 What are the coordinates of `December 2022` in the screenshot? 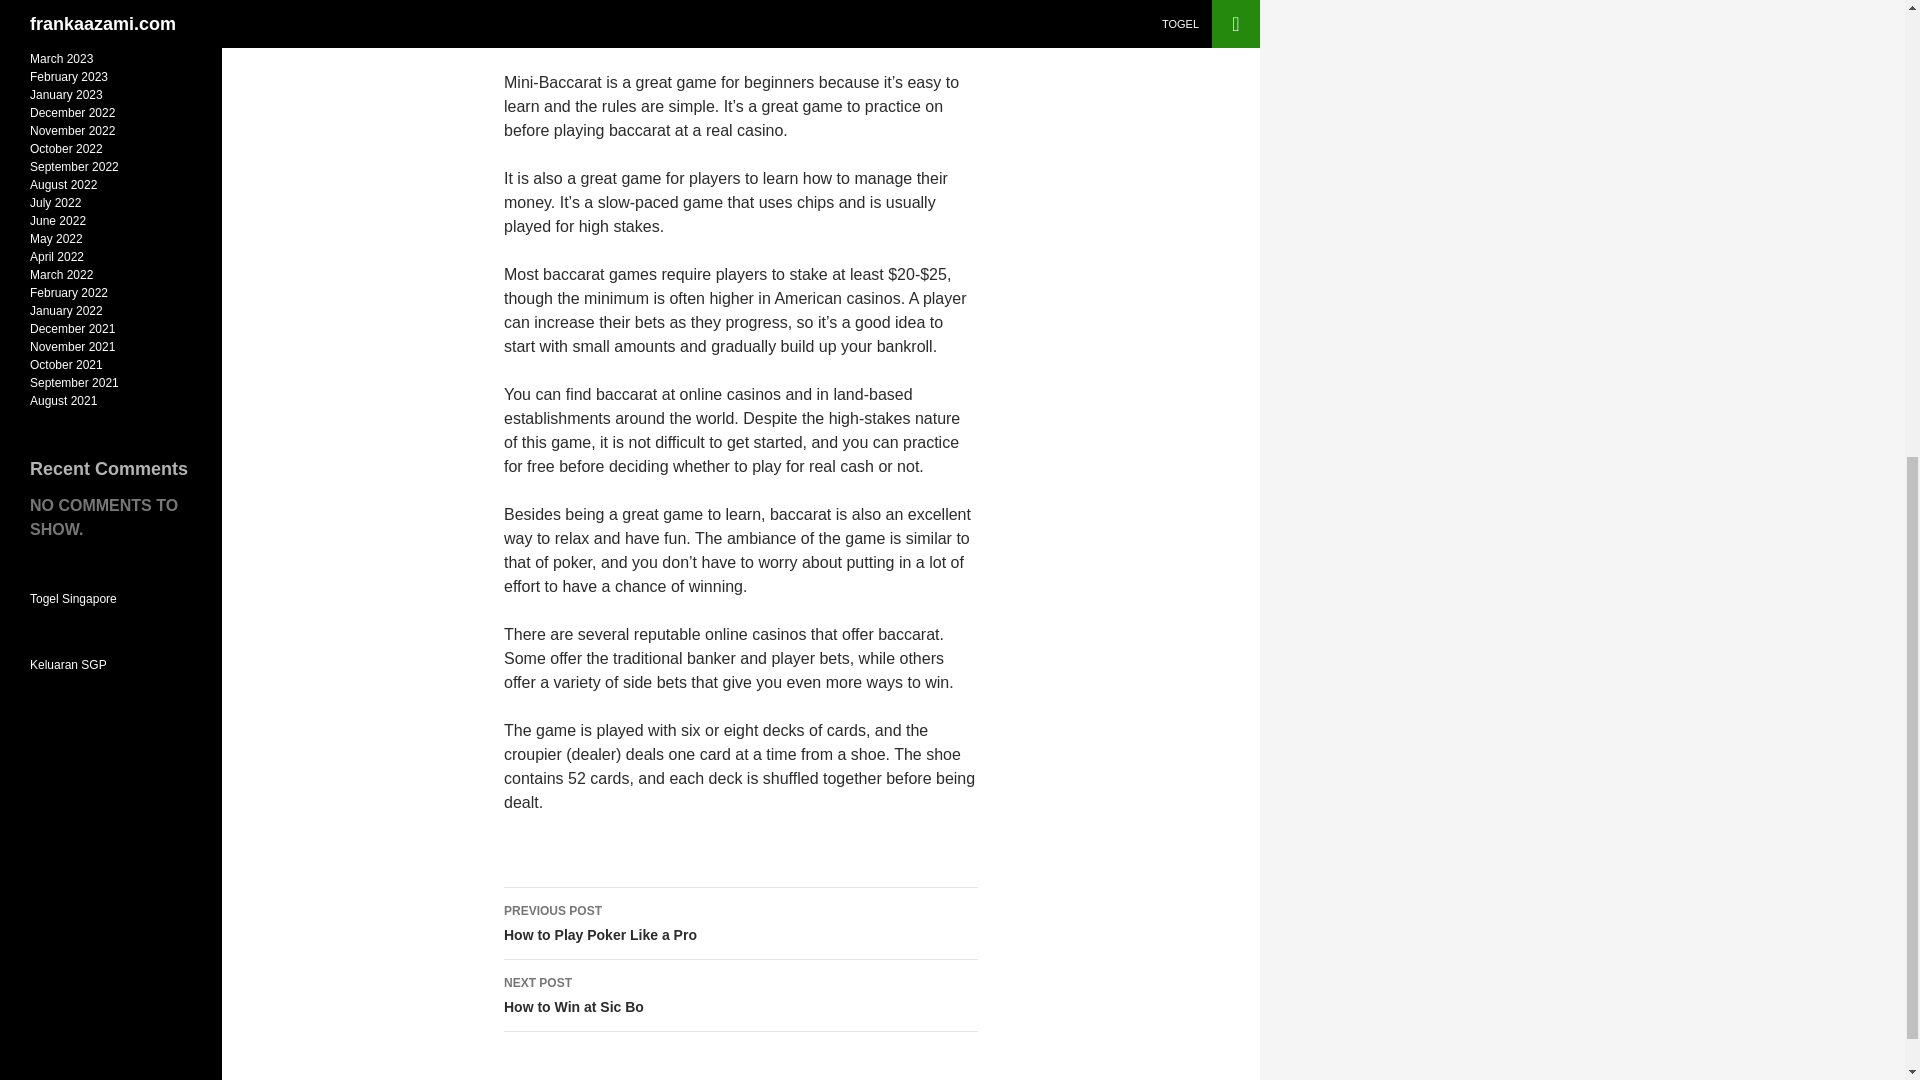 It's located at (72, 112).